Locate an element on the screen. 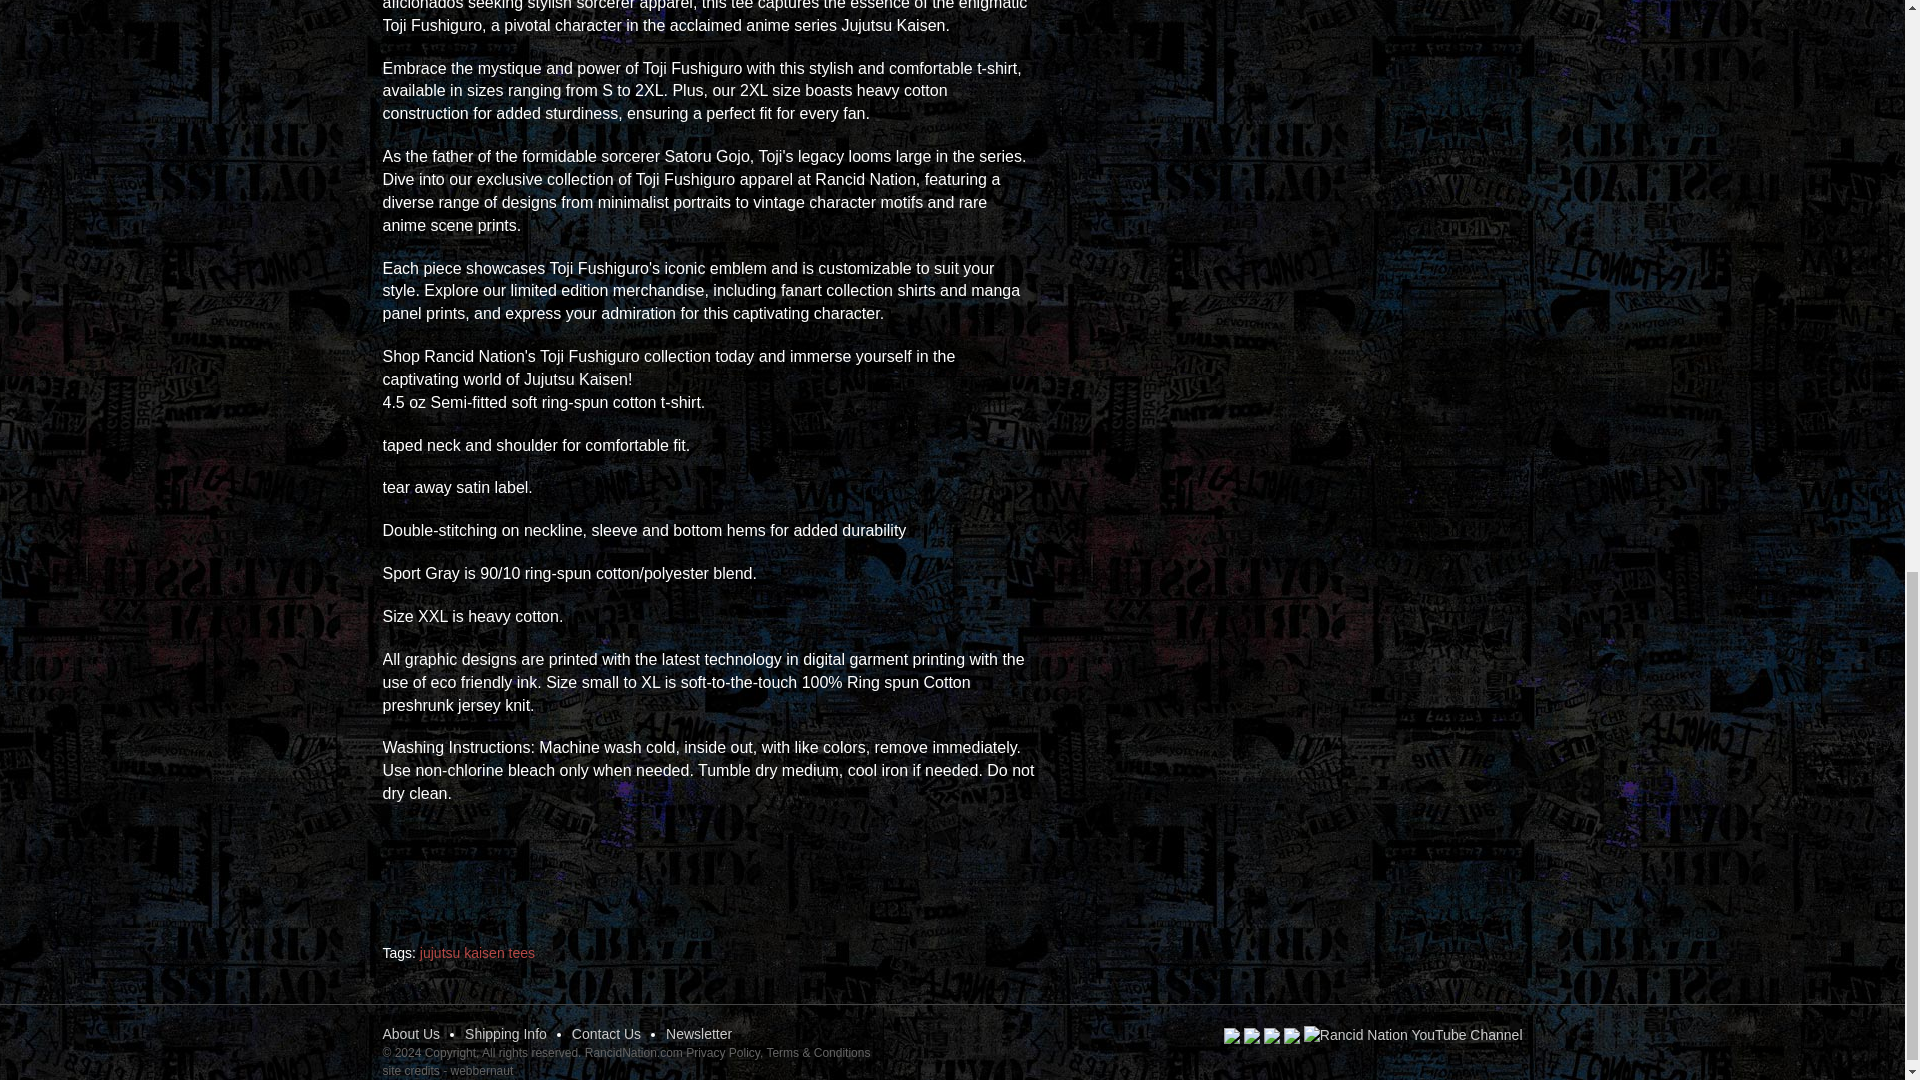 Image resolution: width=1920 pixels, height=1080 pixels. Webbernaut Web Design is located at coordinates (482, 1070).